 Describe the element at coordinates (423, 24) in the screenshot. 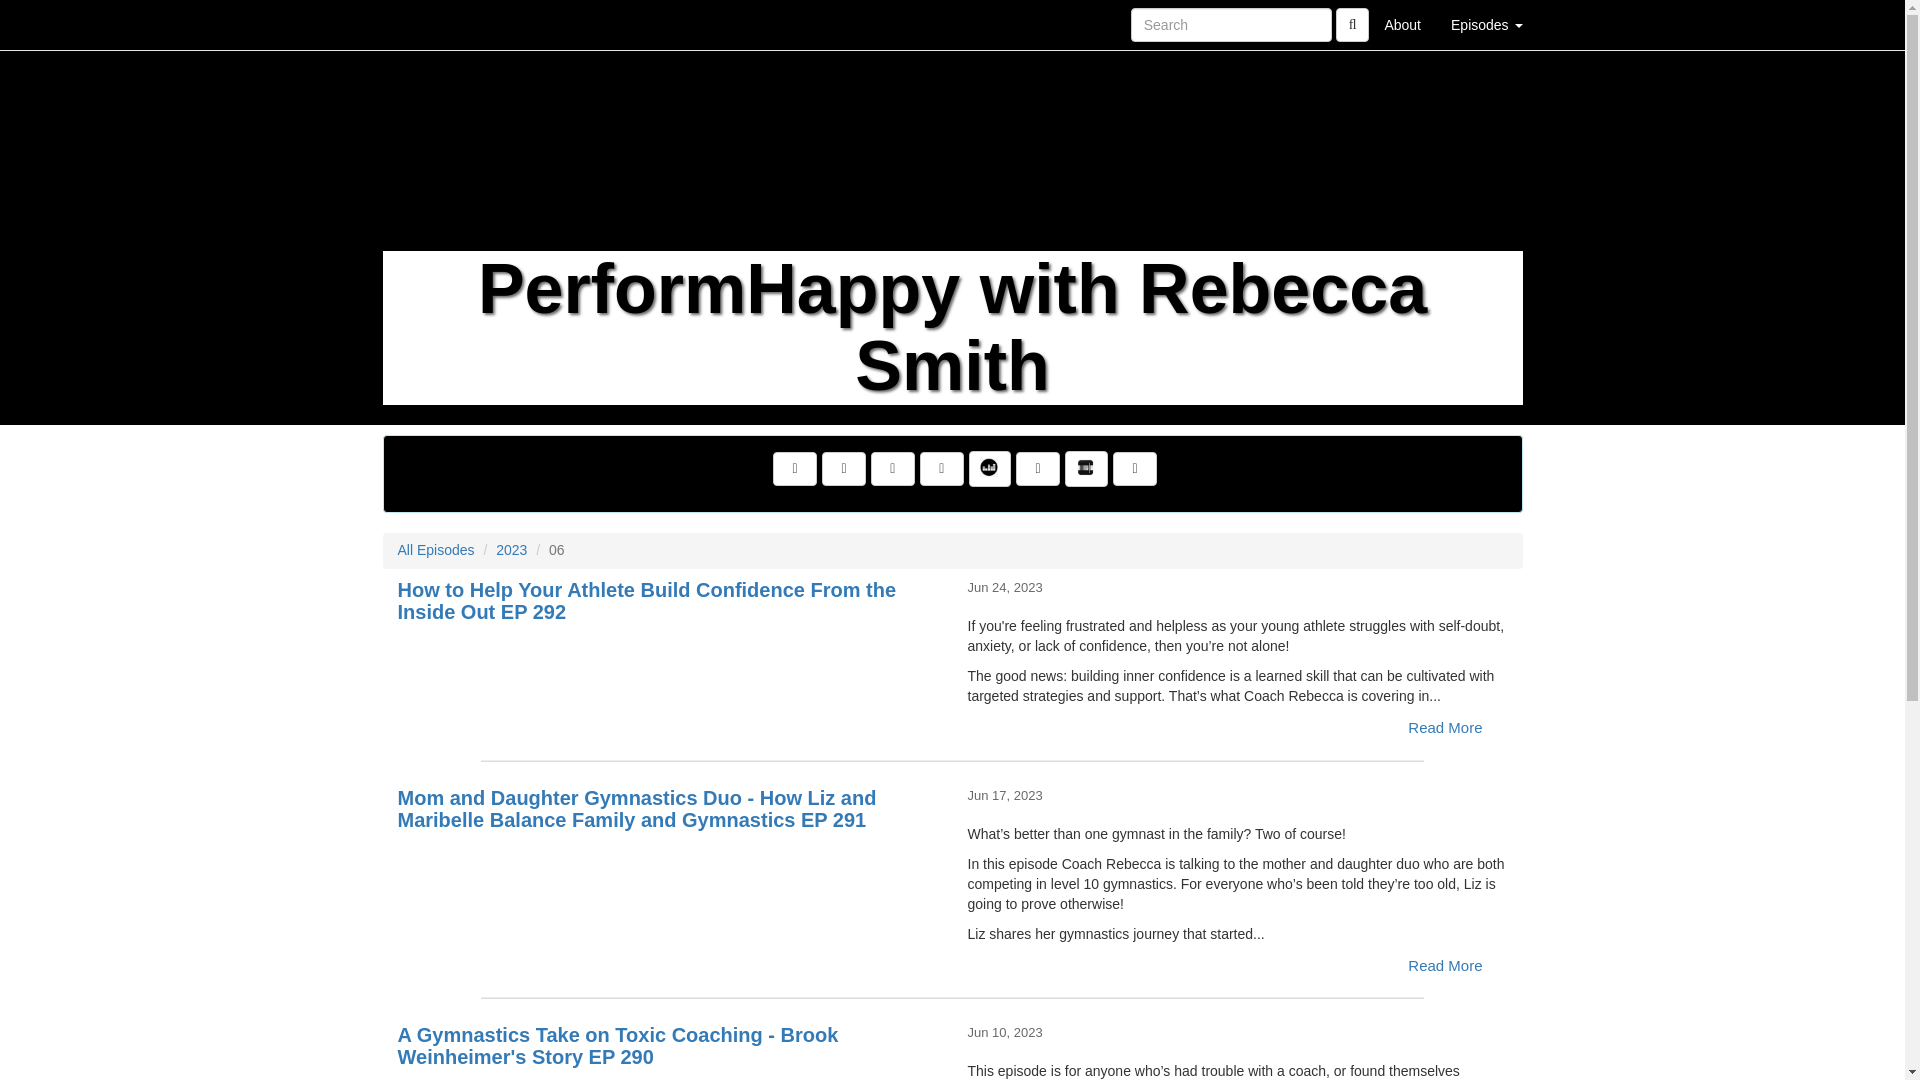

I see `Home Page` at that location.